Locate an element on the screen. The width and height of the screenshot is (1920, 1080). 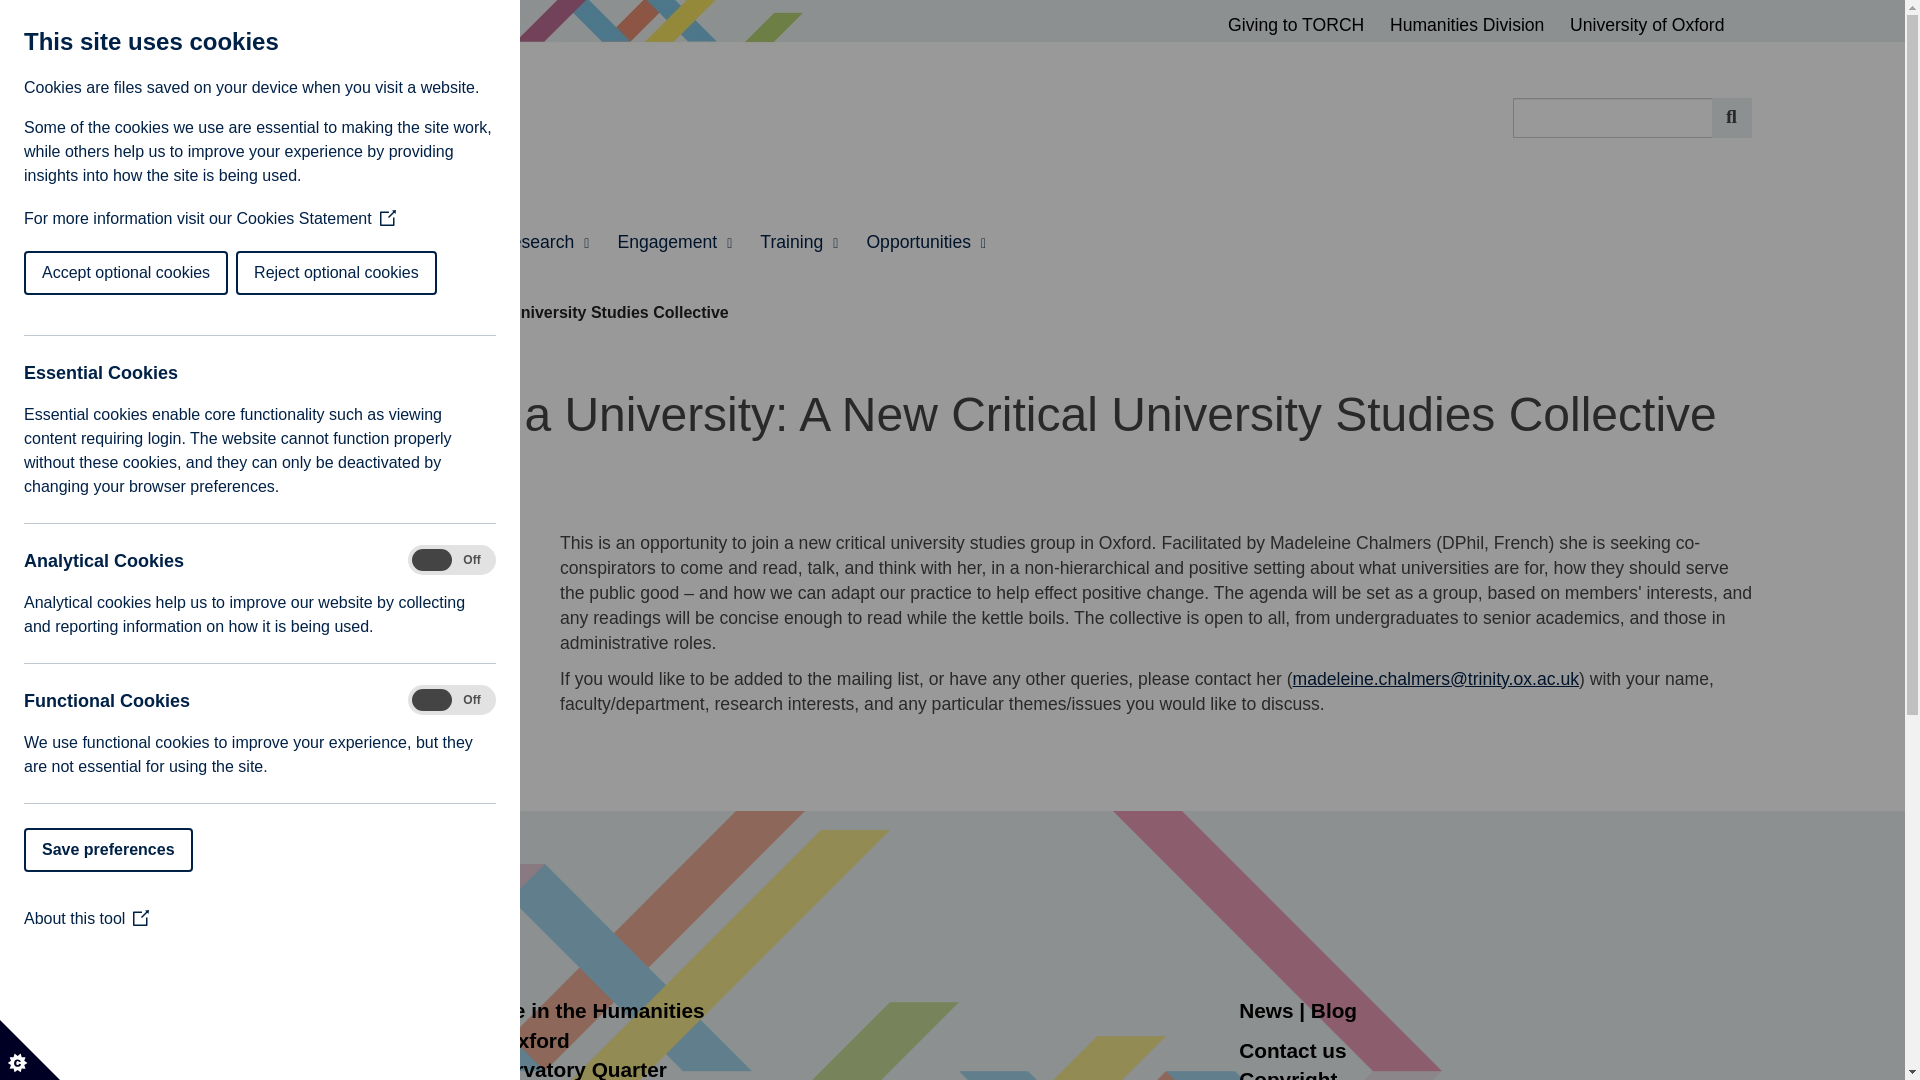
Reject optional cookies is located at coordinates (87, 272).